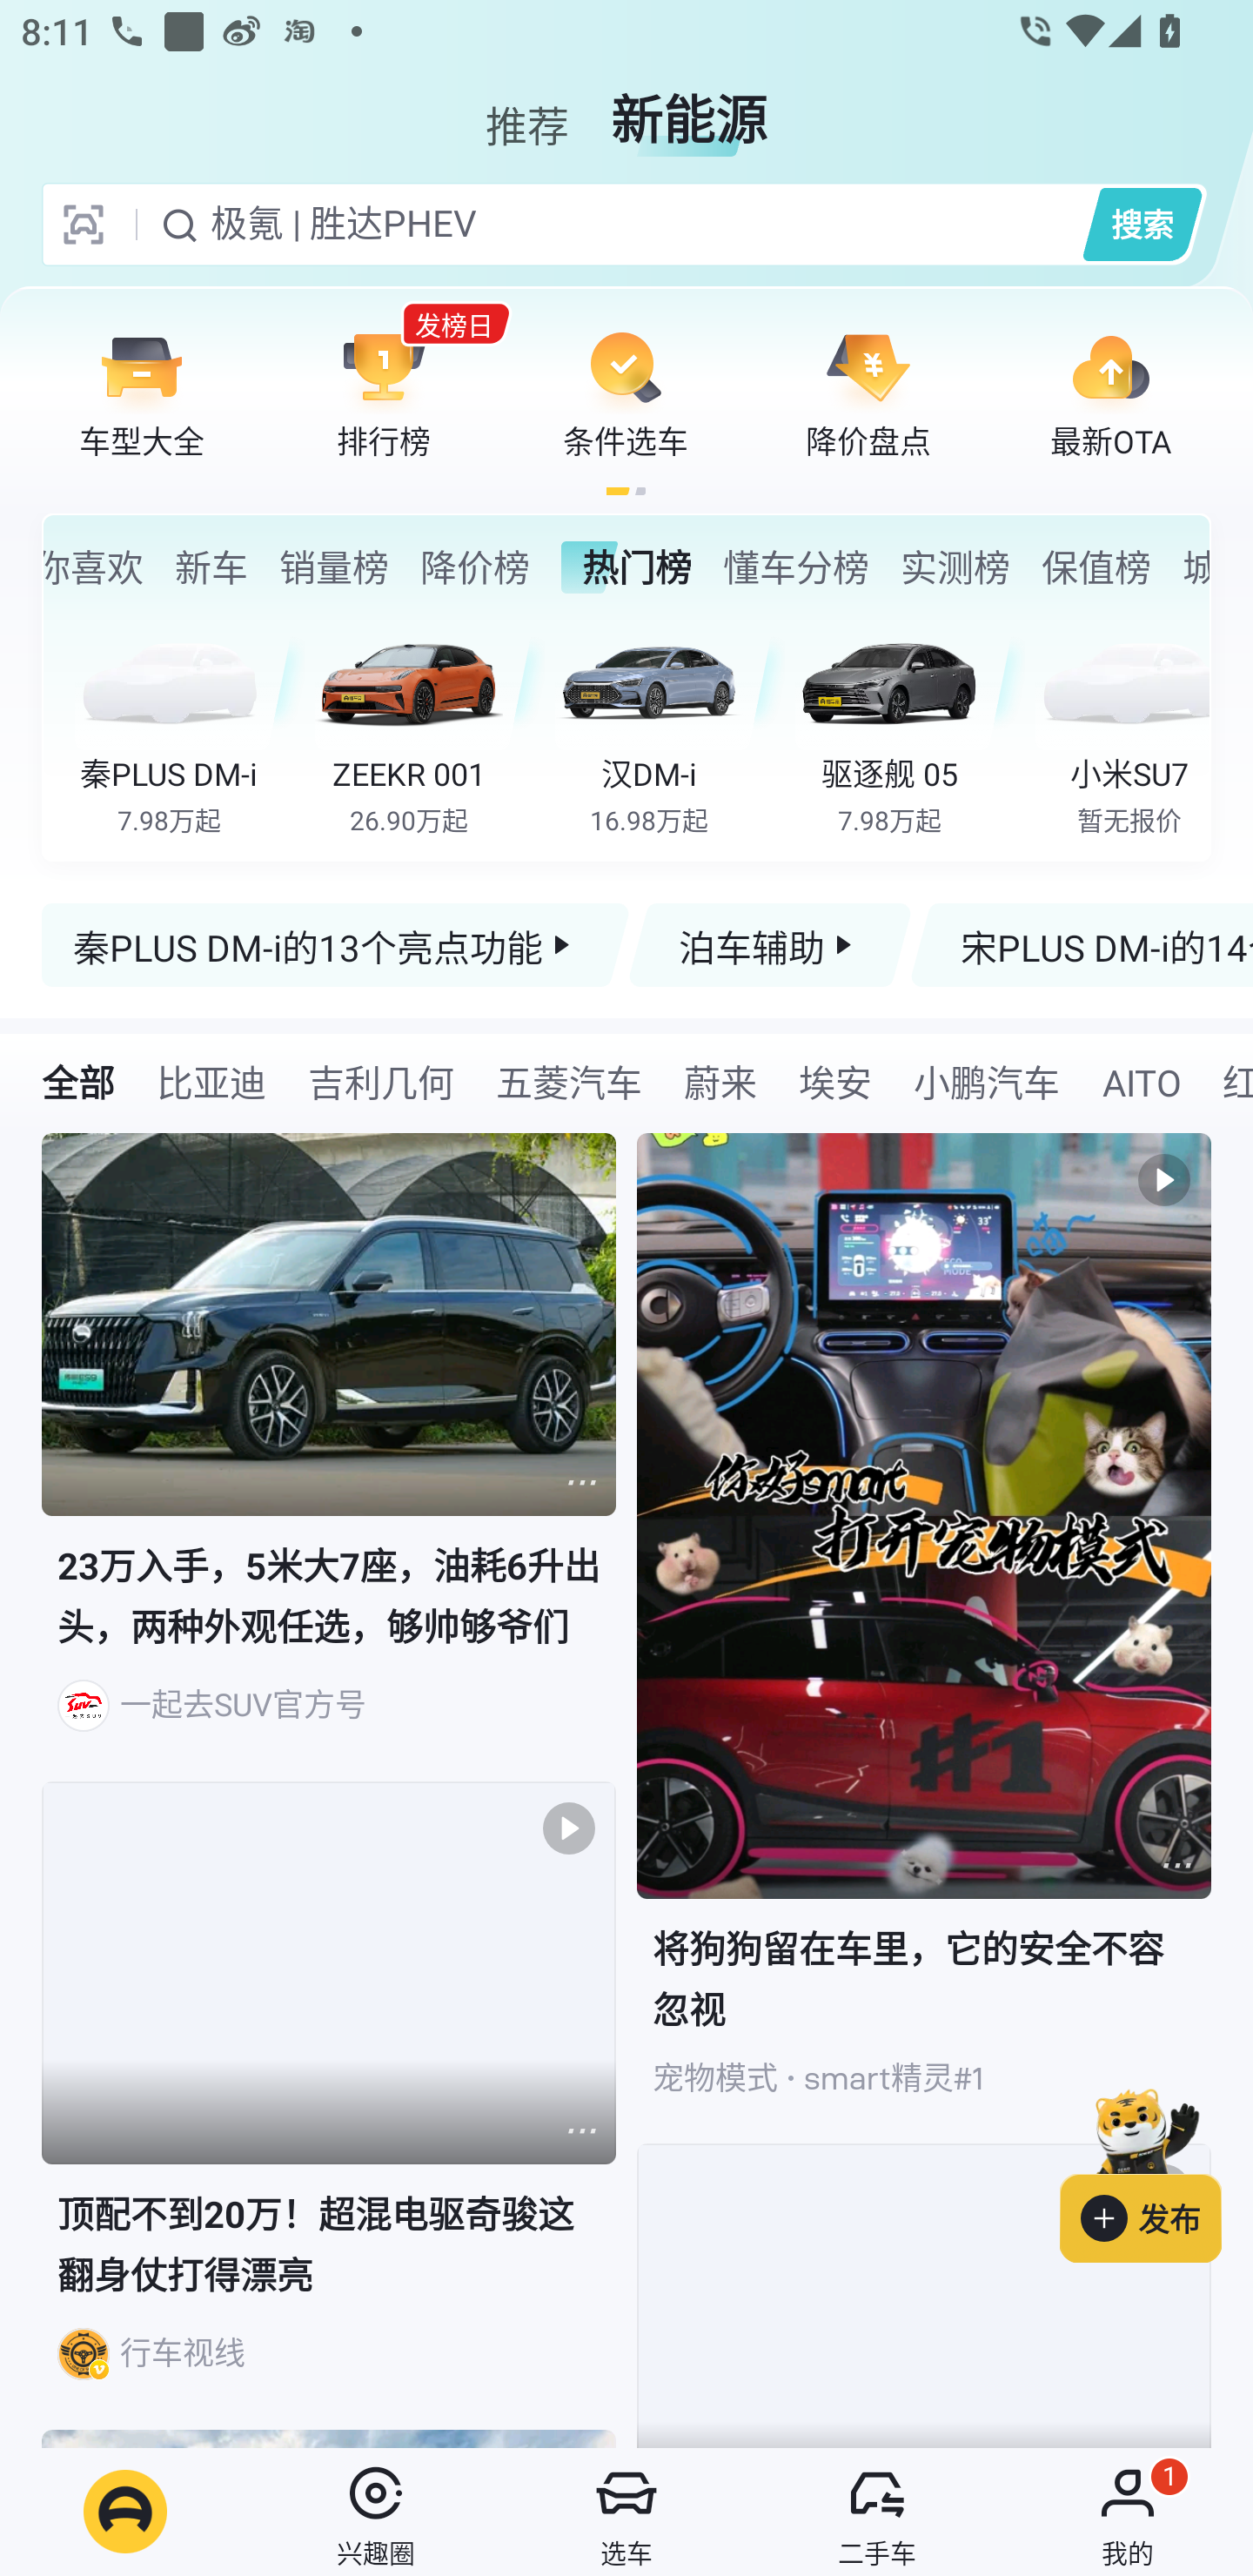 The height and width of the screenshot is (2576, 1253). I want to click on 降价榜, so click(475, 567).